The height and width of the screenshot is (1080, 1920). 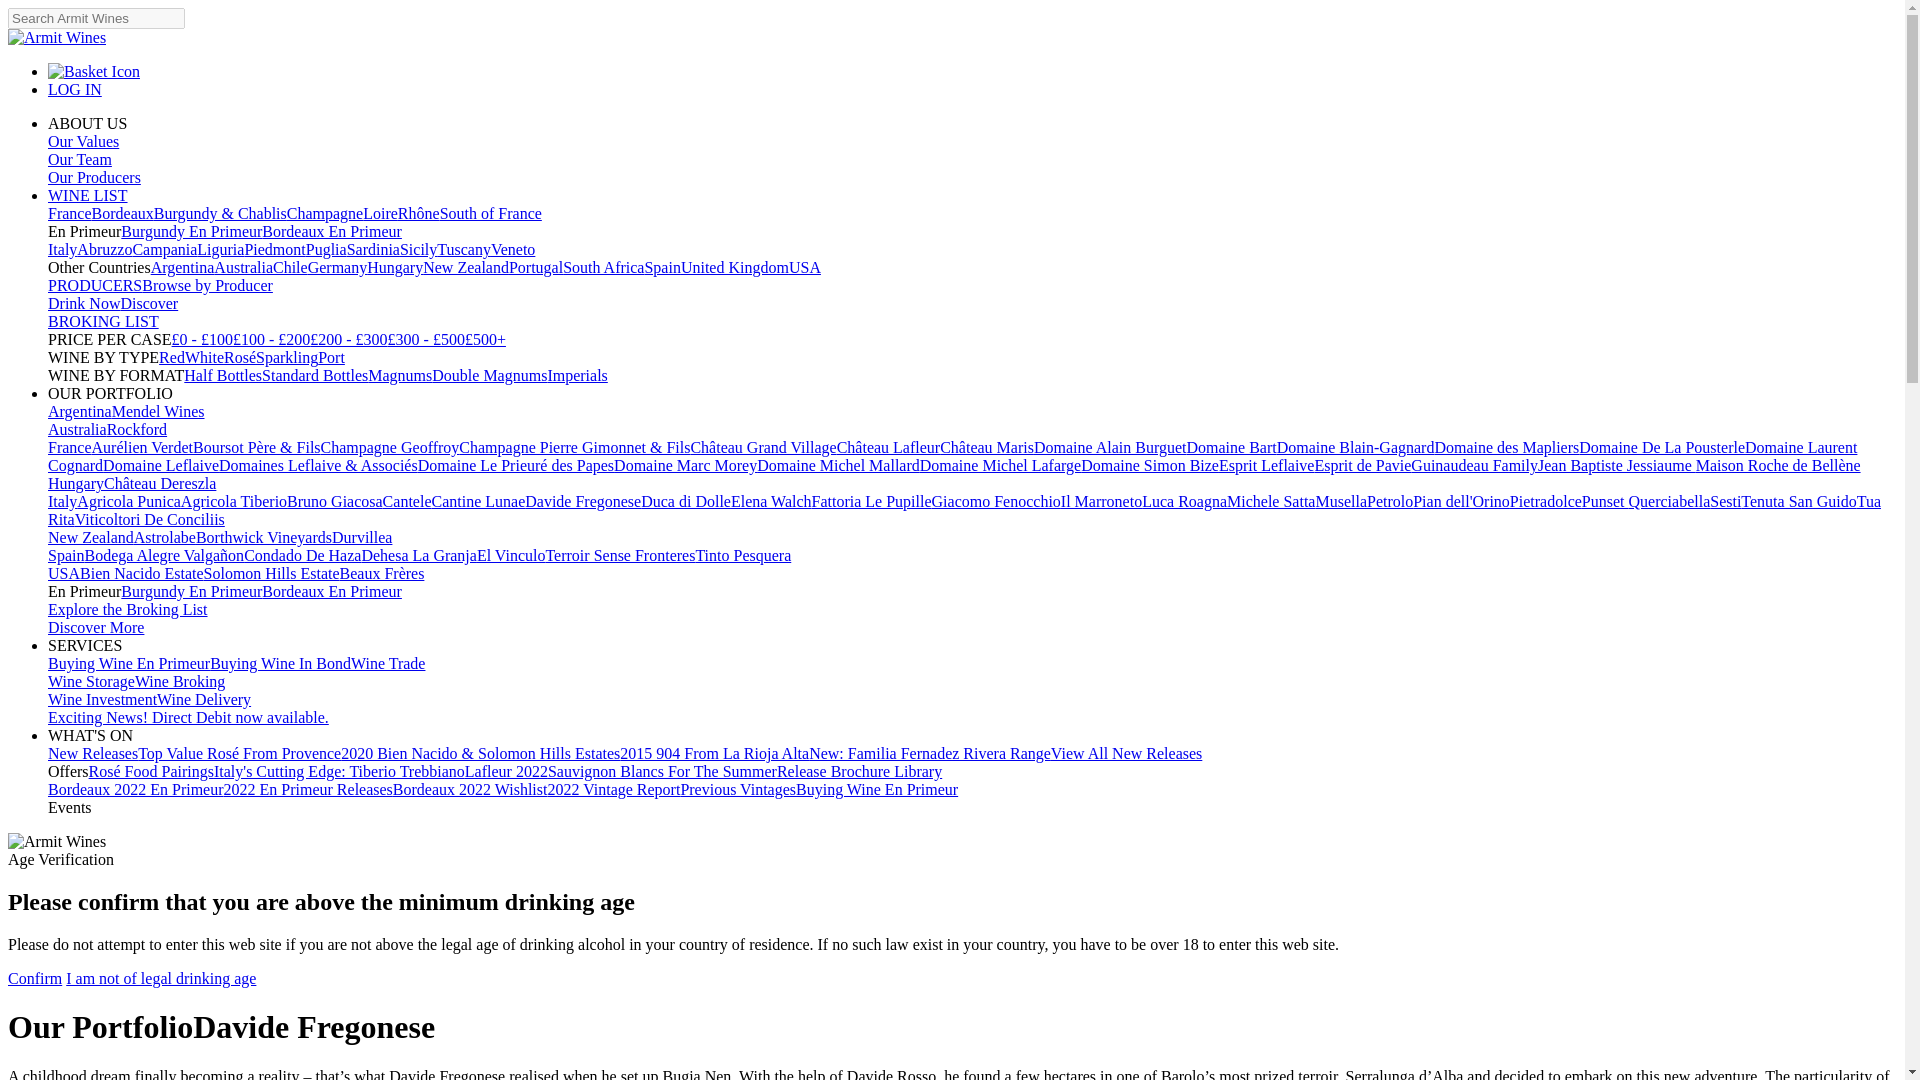 I want to click on USA, so click(x=805, y=268).